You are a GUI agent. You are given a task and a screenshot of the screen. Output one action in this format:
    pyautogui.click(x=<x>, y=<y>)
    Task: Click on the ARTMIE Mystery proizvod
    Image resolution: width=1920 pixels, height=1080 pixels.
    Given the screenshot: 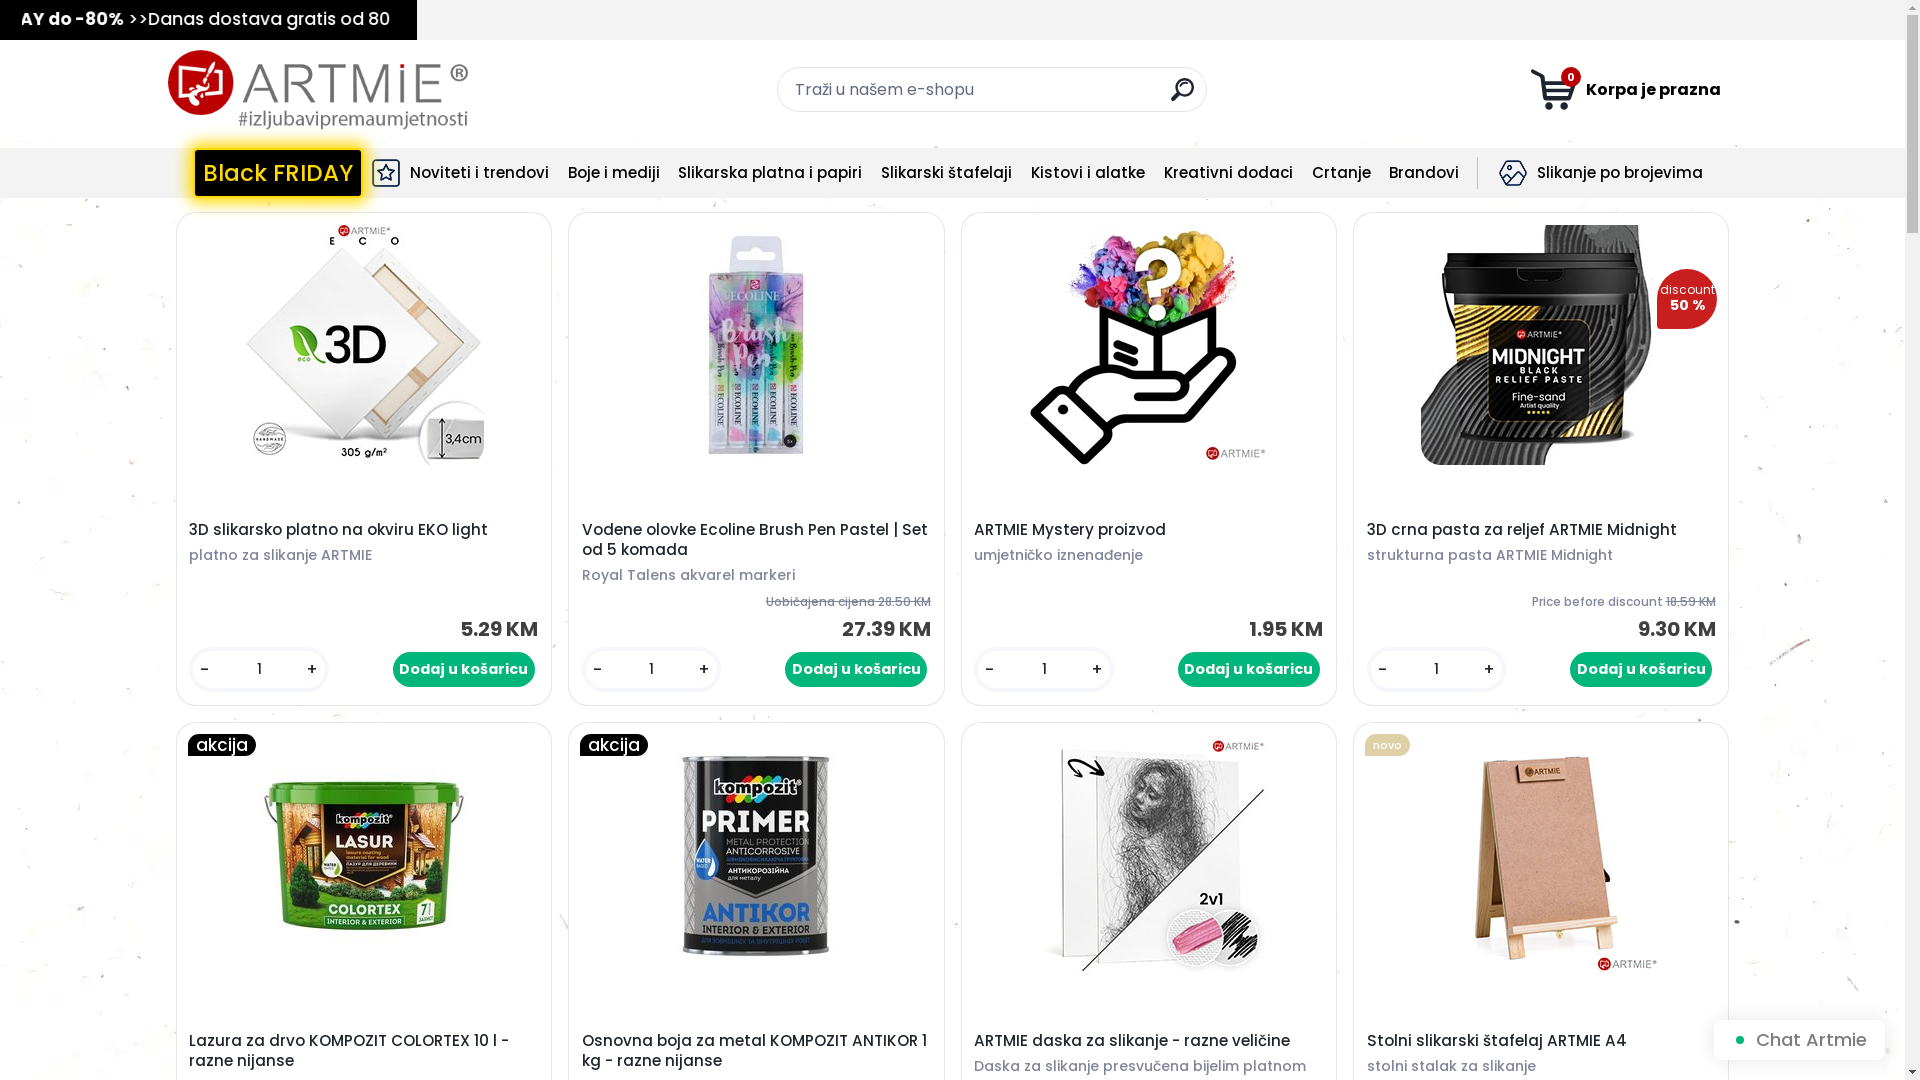 What is the action you would take?
    pyautogui.click(x=1149, y=345)
    